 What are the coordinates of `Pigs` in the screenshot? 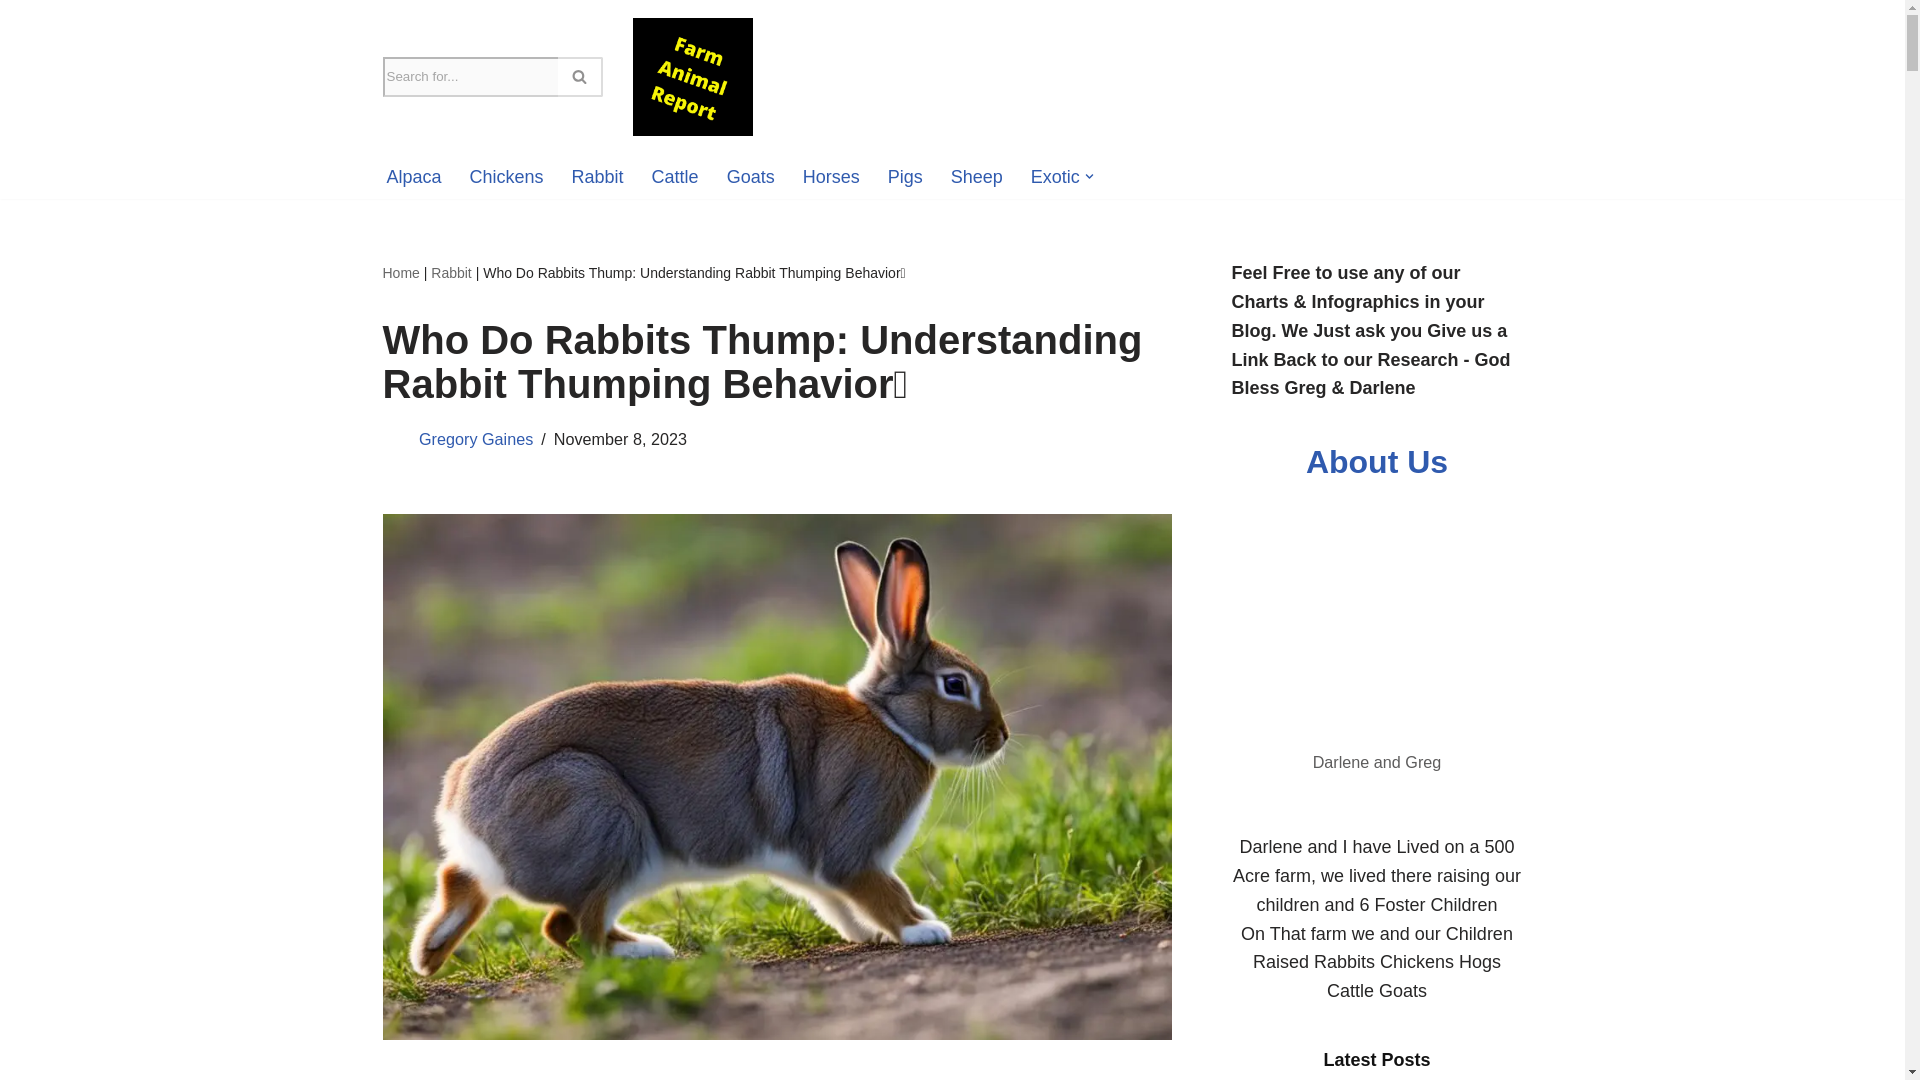 It's located at (905, 177).